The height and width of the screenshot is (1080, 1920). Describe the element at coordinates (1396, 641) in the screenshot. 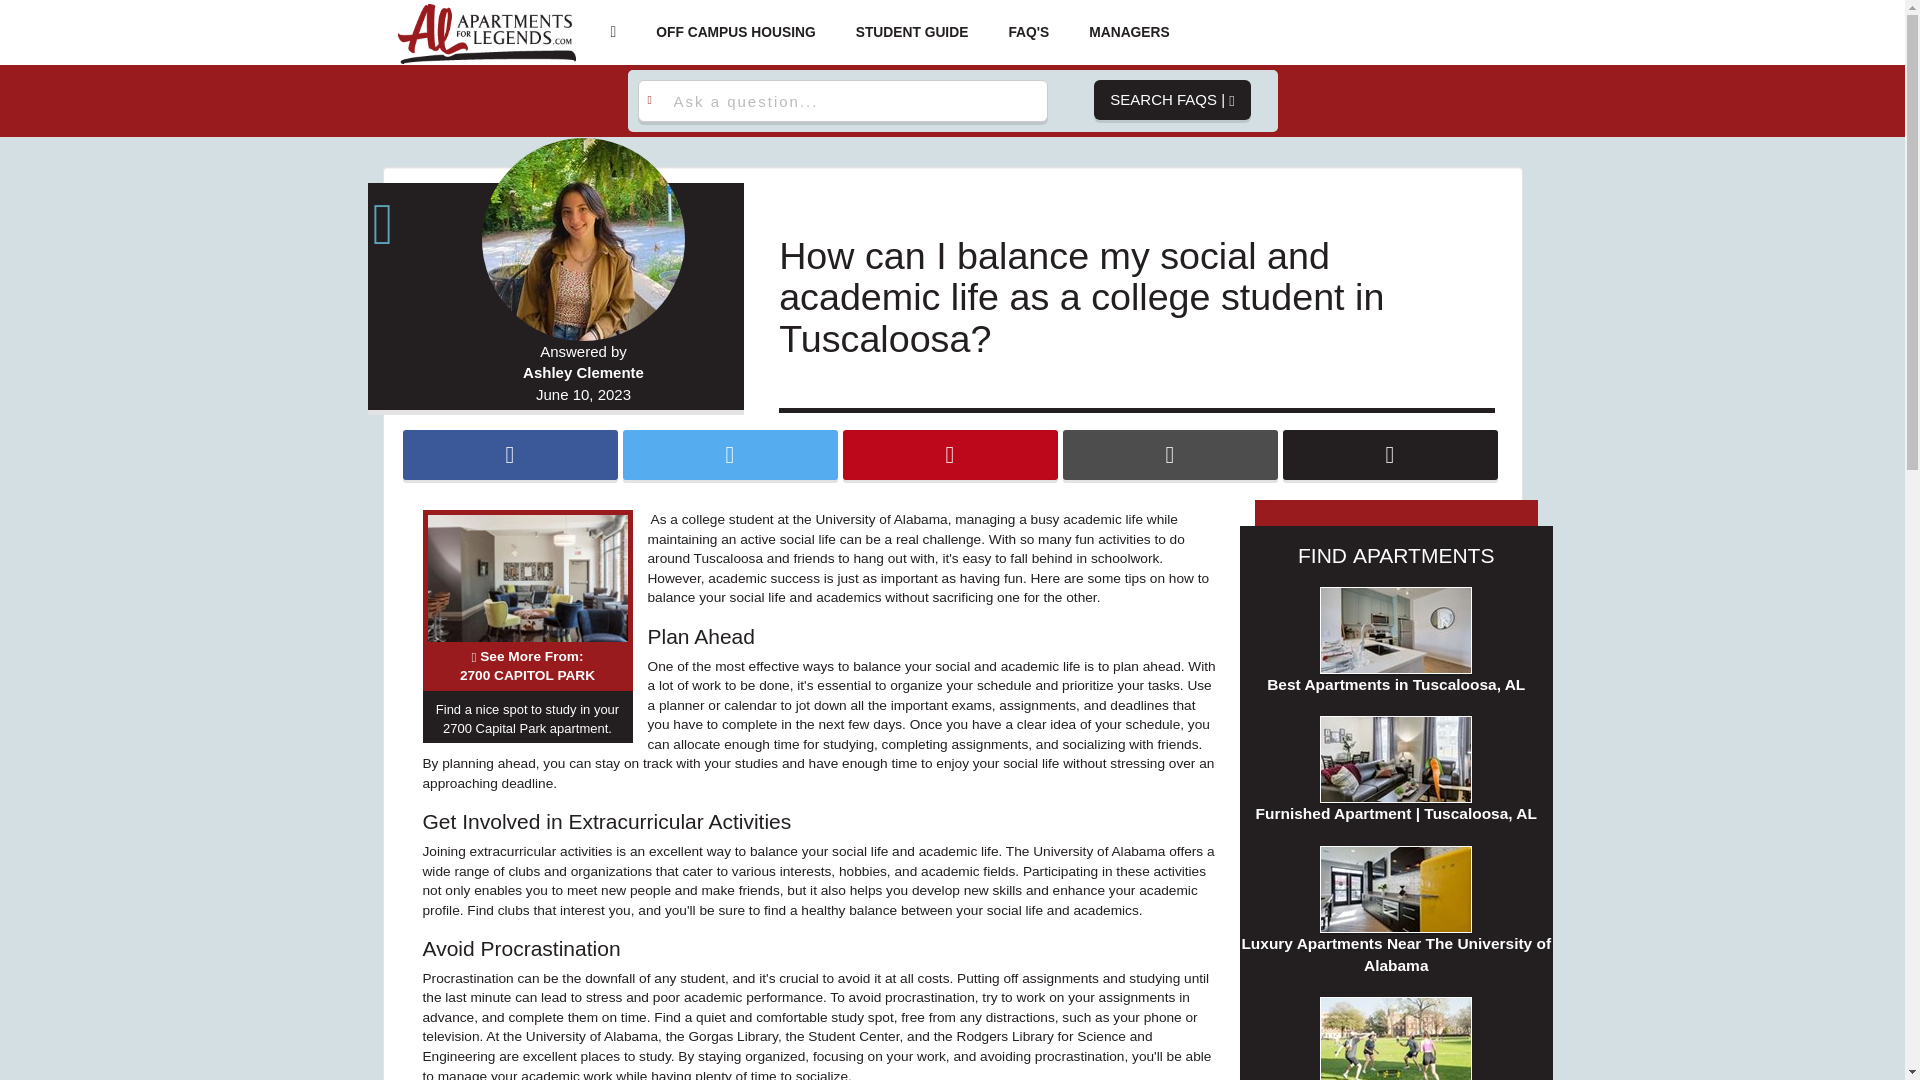

I see `Best Apartments in Tuscaloosa, AL` at that location.